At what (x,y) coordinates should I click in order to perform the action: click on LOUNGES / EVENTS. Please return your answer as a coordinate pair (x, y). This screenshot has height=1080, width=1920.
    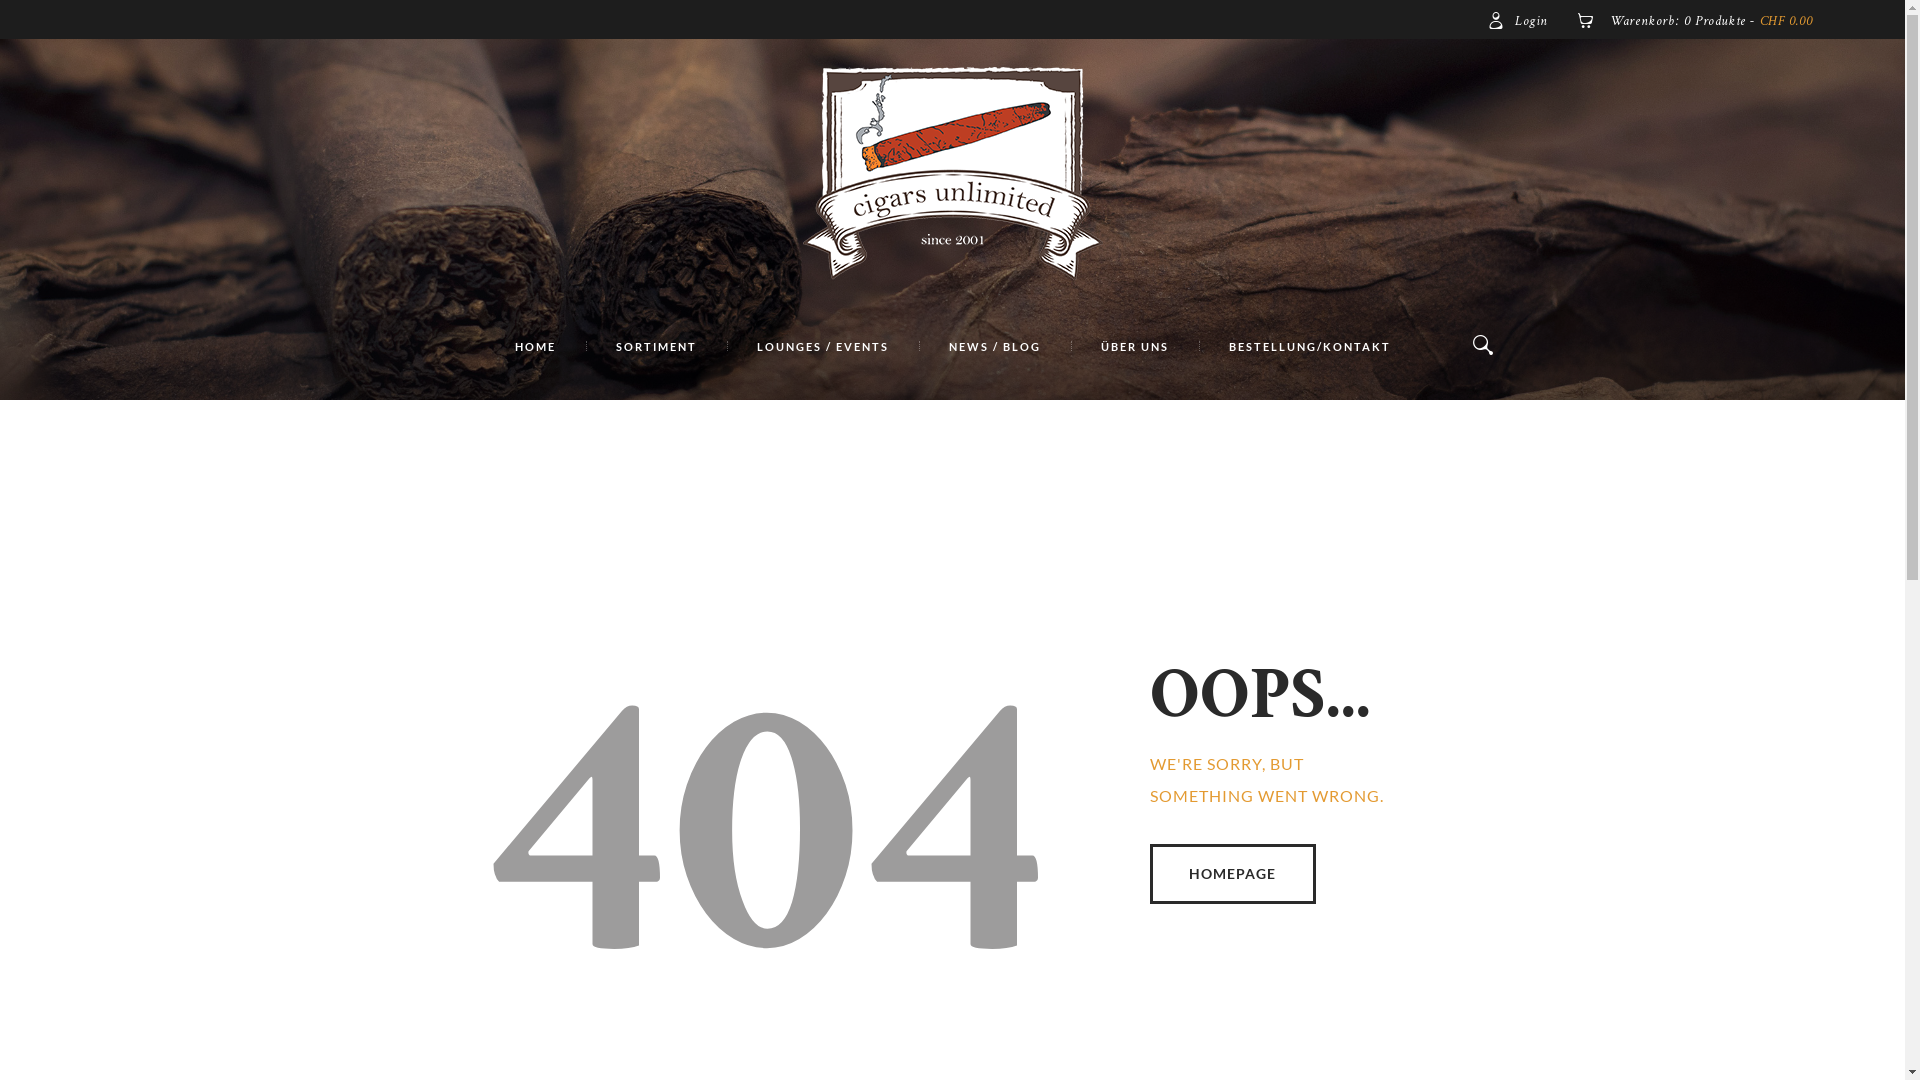
    Looking at the image, I should click on (822, 348).